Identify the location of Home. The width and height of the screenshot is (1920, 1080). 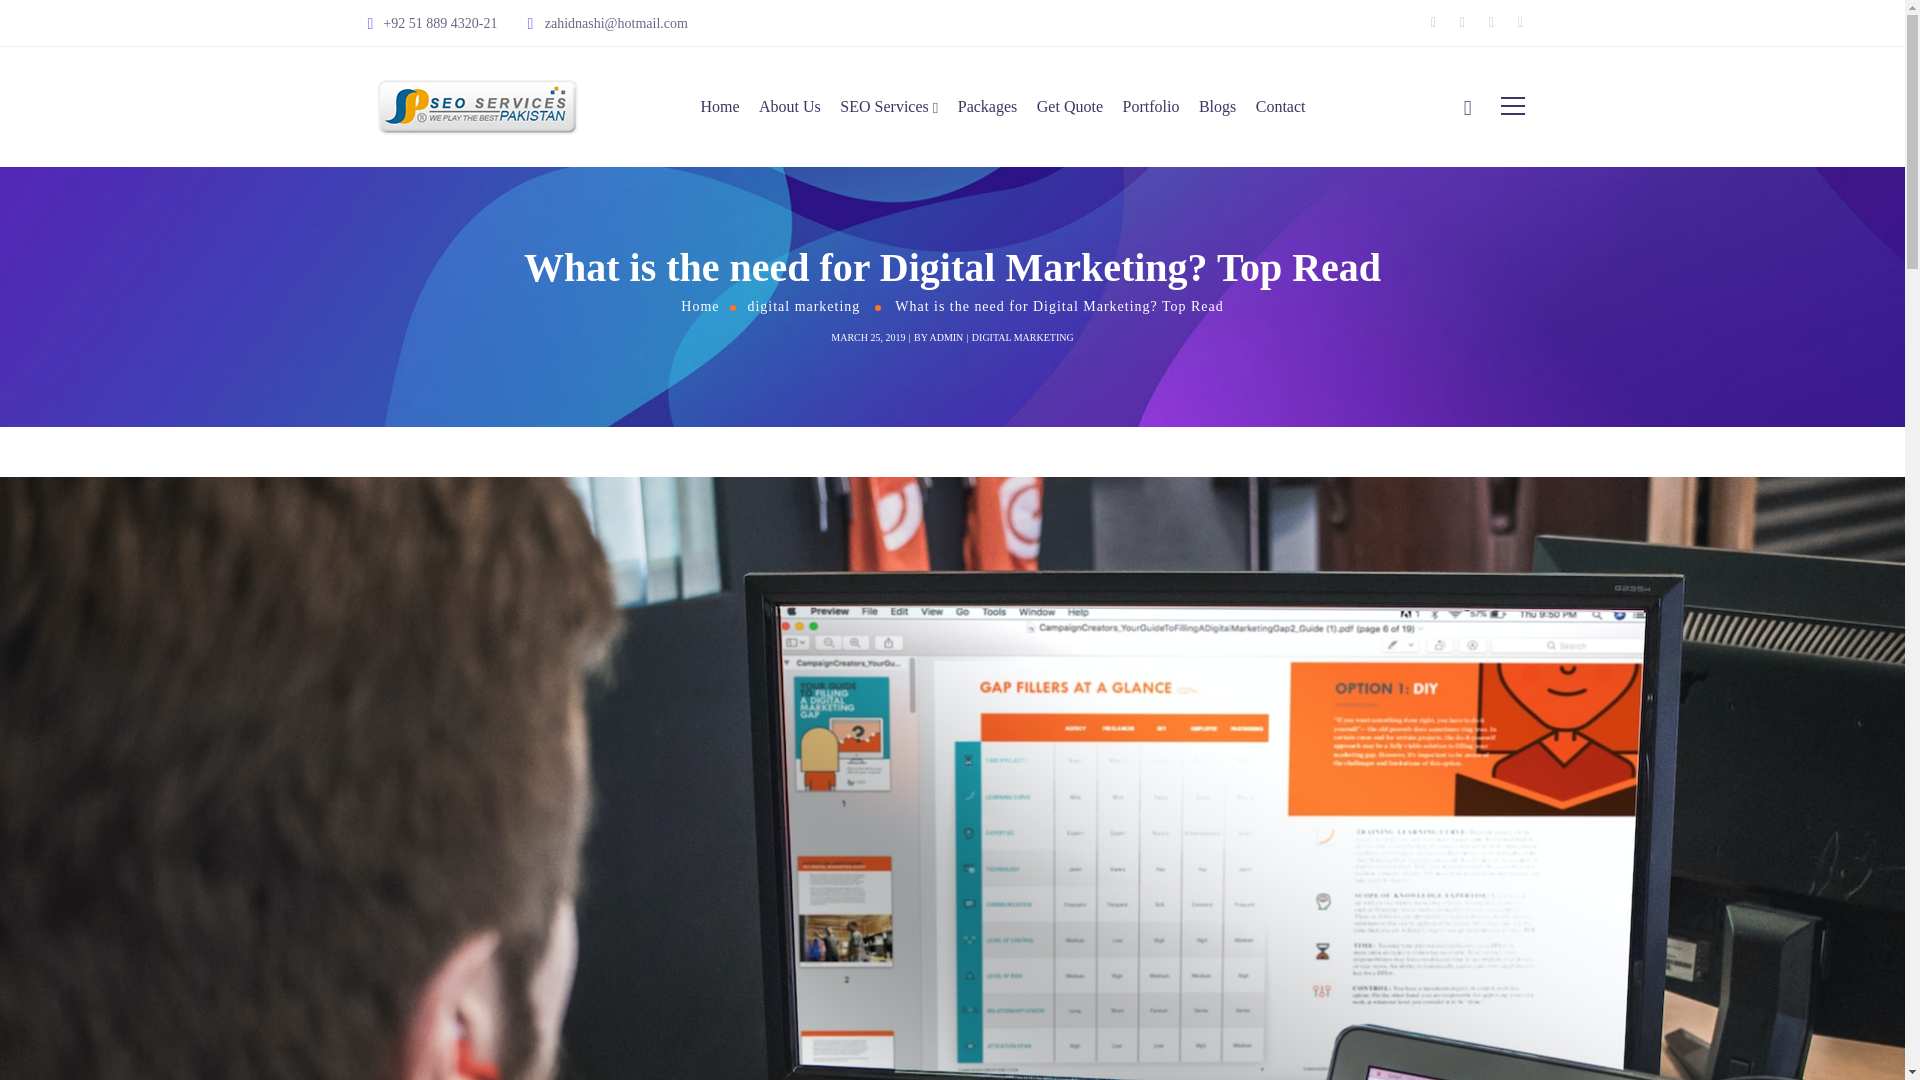
(700, 306).